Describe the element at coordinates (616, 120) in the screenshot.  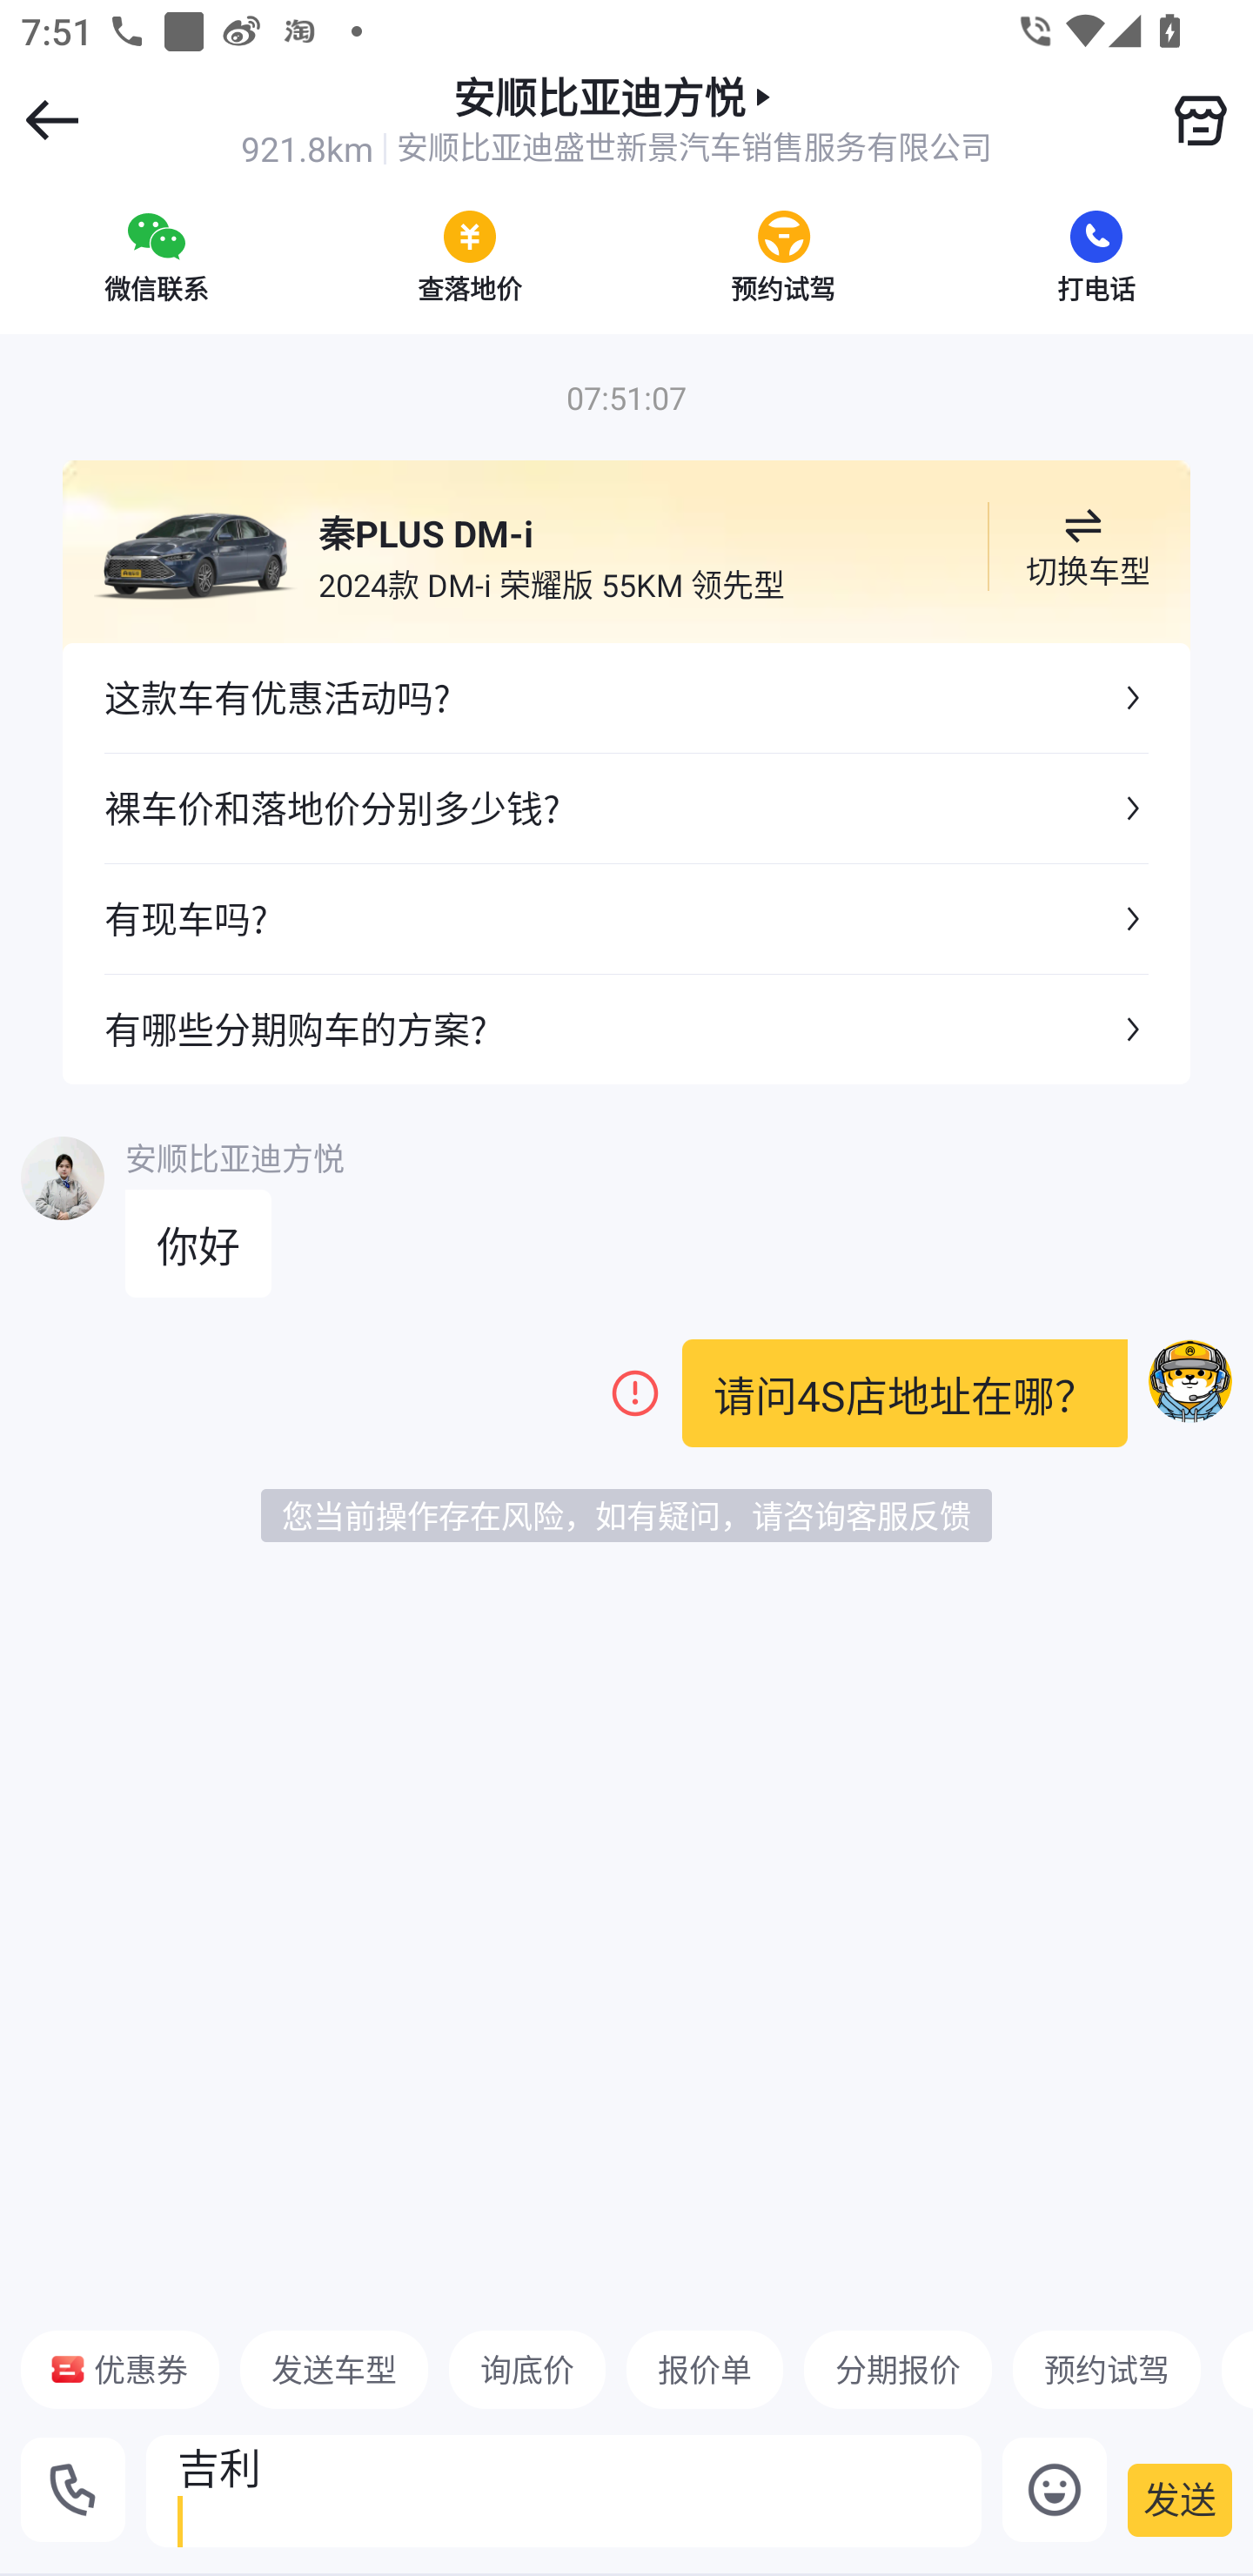
I see `安顺比亚迪方悦 921.8km 安顺比亚迪盛世新景汽车销售服务有限公司` at that location.